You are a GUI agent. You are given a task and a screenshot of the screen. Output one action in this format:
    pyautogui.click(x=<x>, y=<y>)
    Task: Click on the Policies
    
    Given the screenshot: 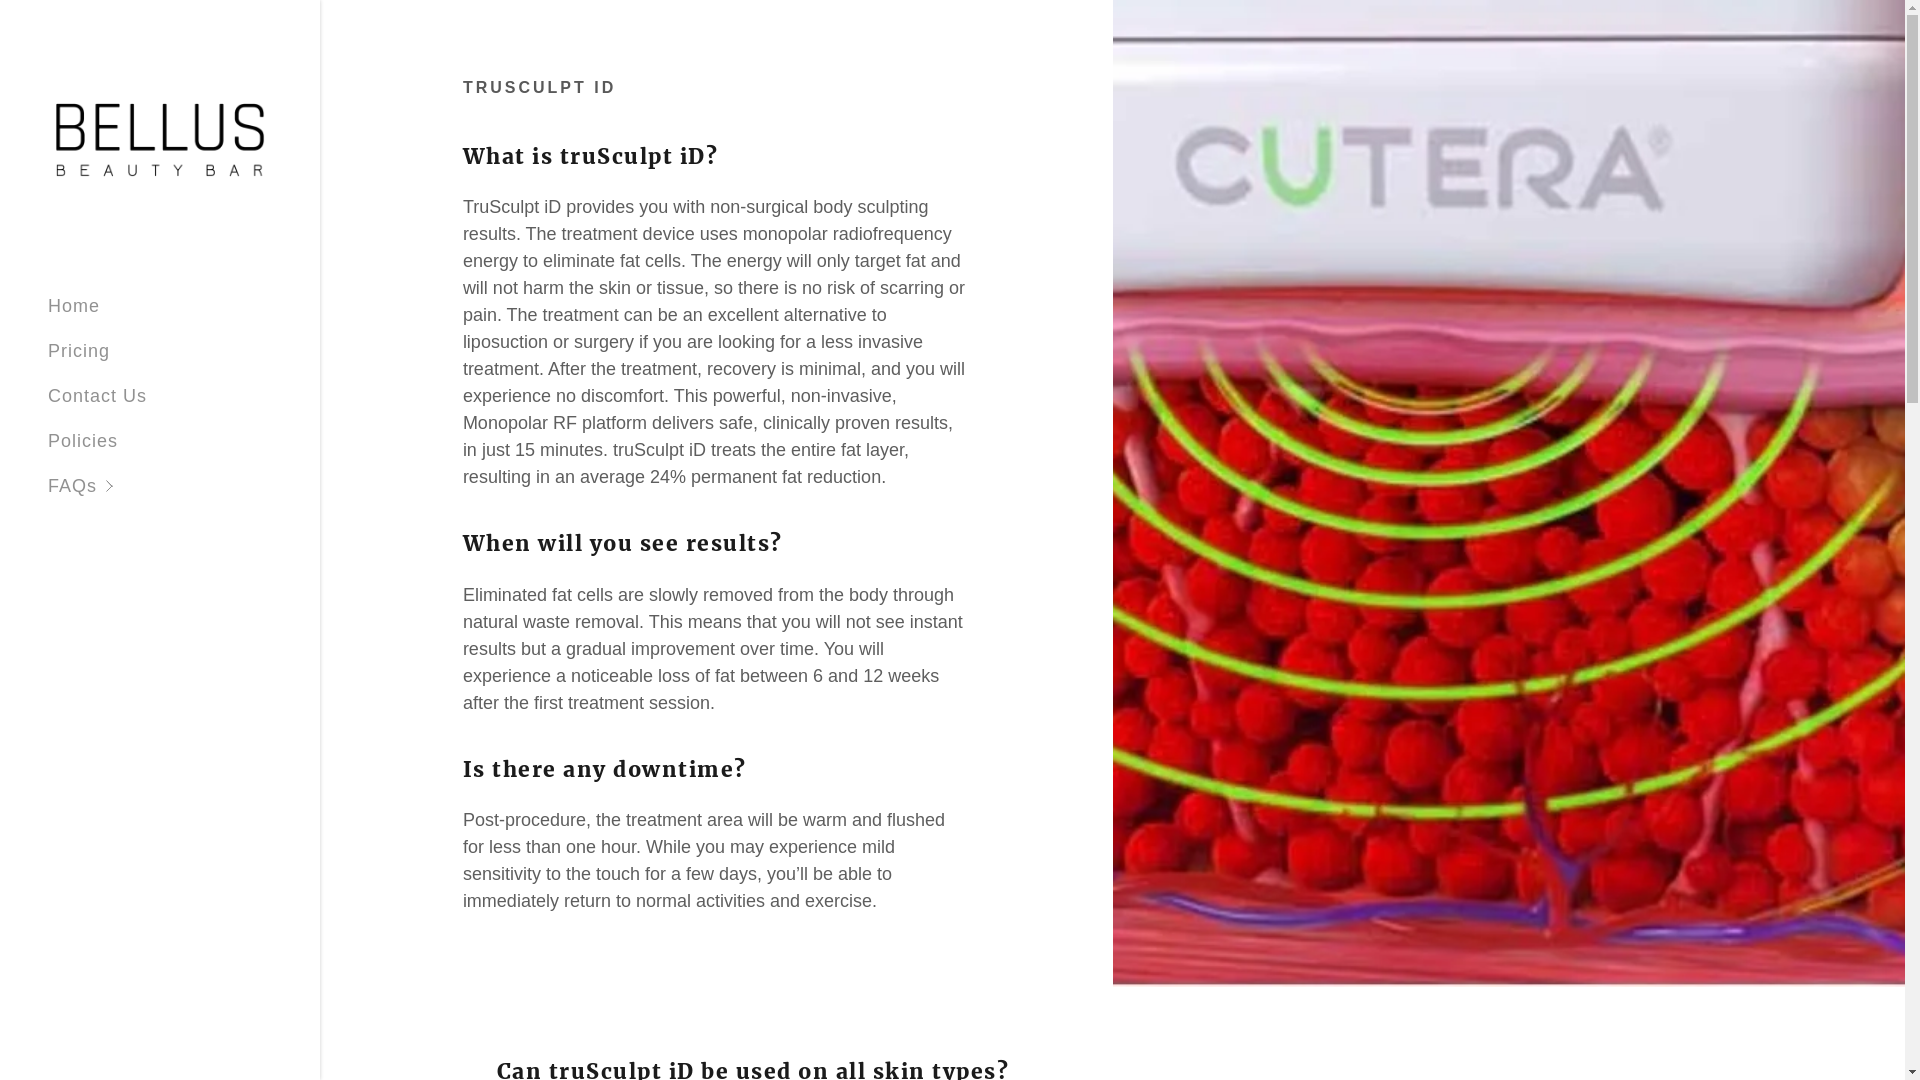 What is the action you would take?
    pyautogui.click(x=83, y=441)
    